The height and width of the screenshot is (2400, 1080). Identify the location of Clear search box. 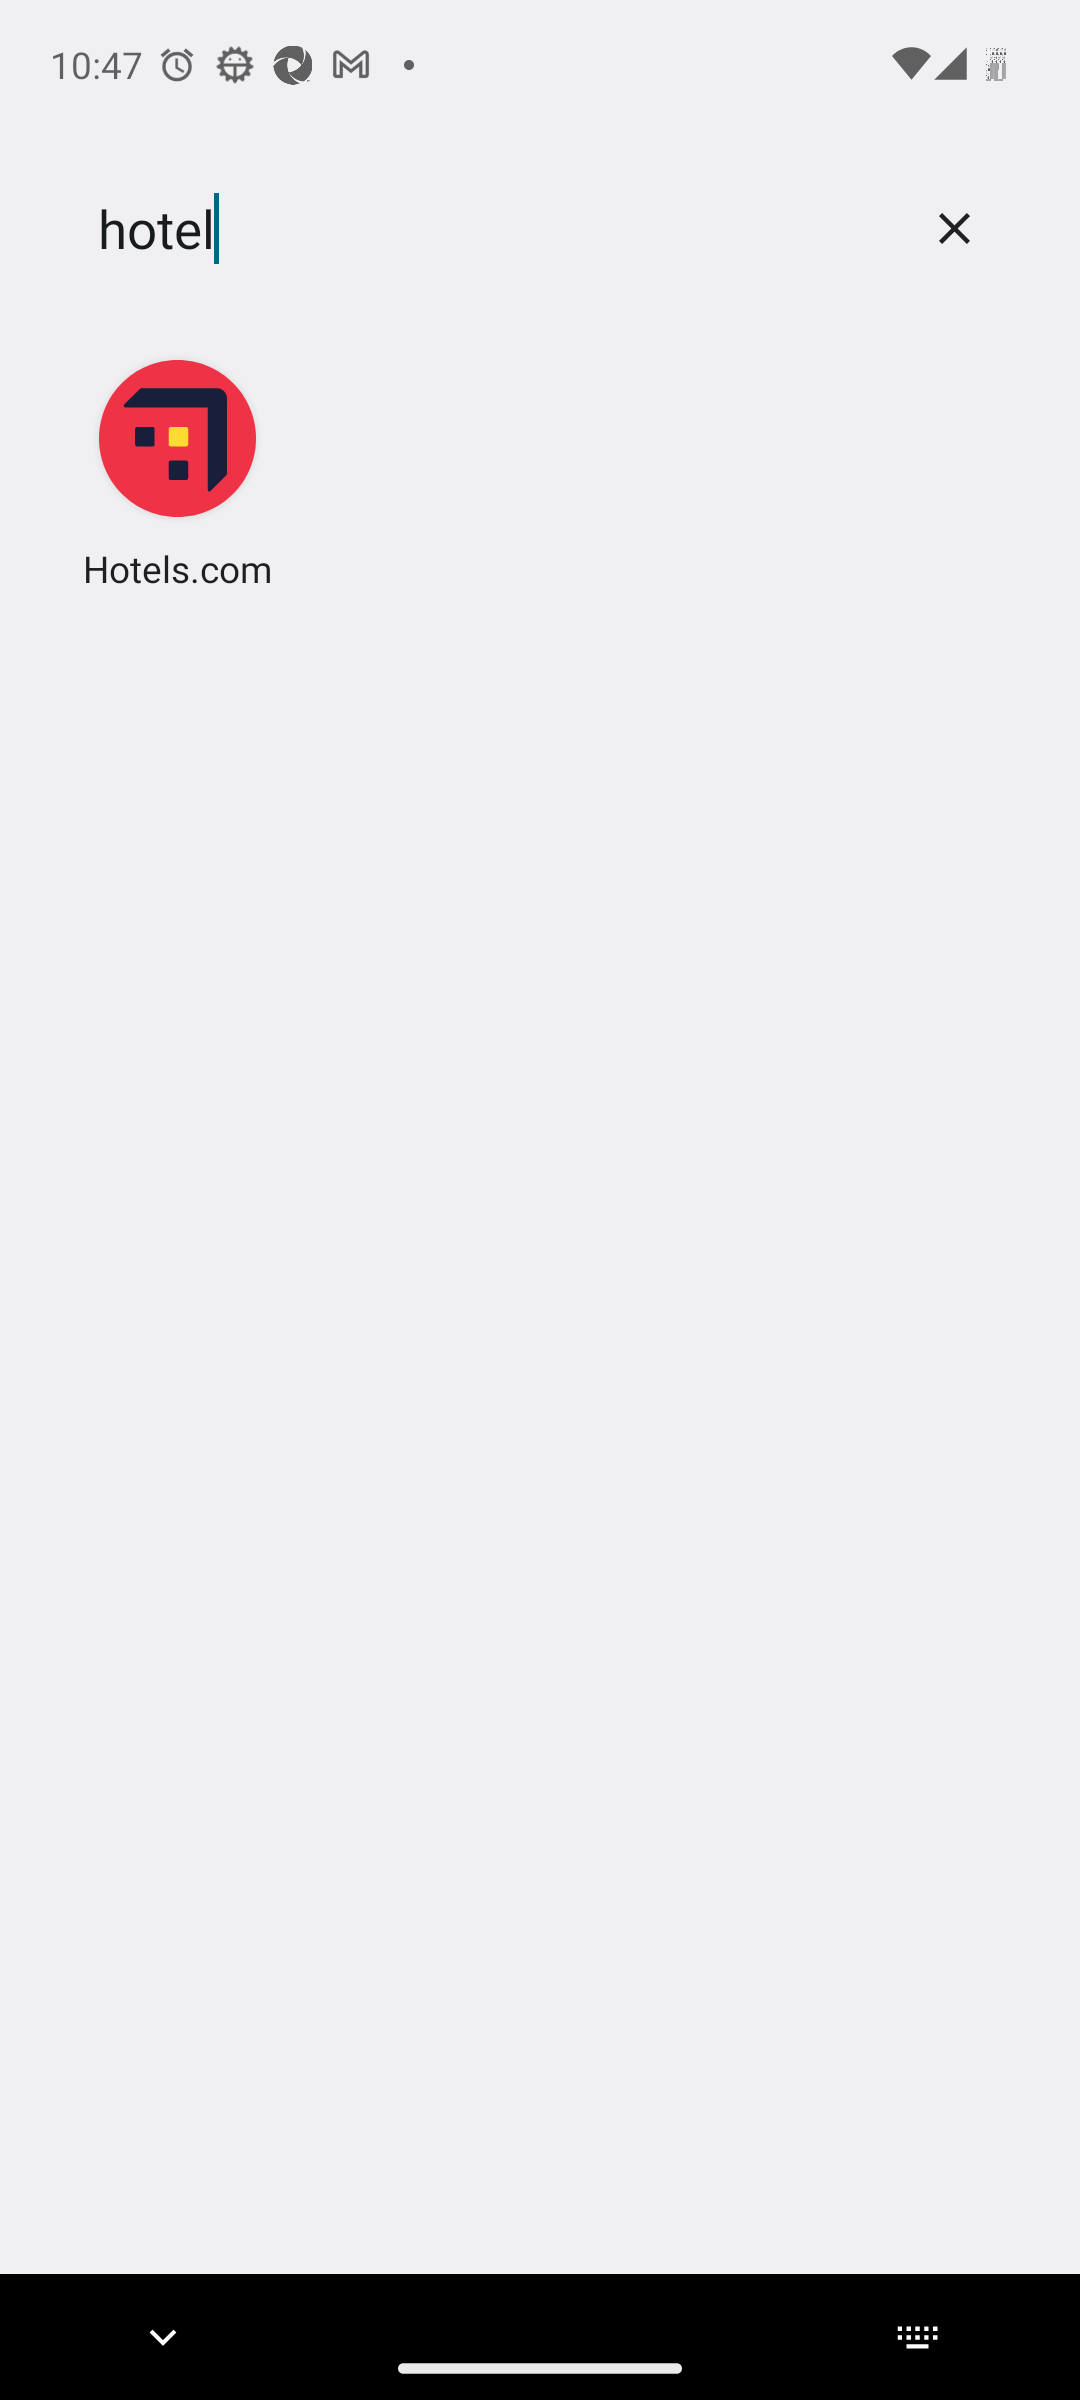
(954, 228).